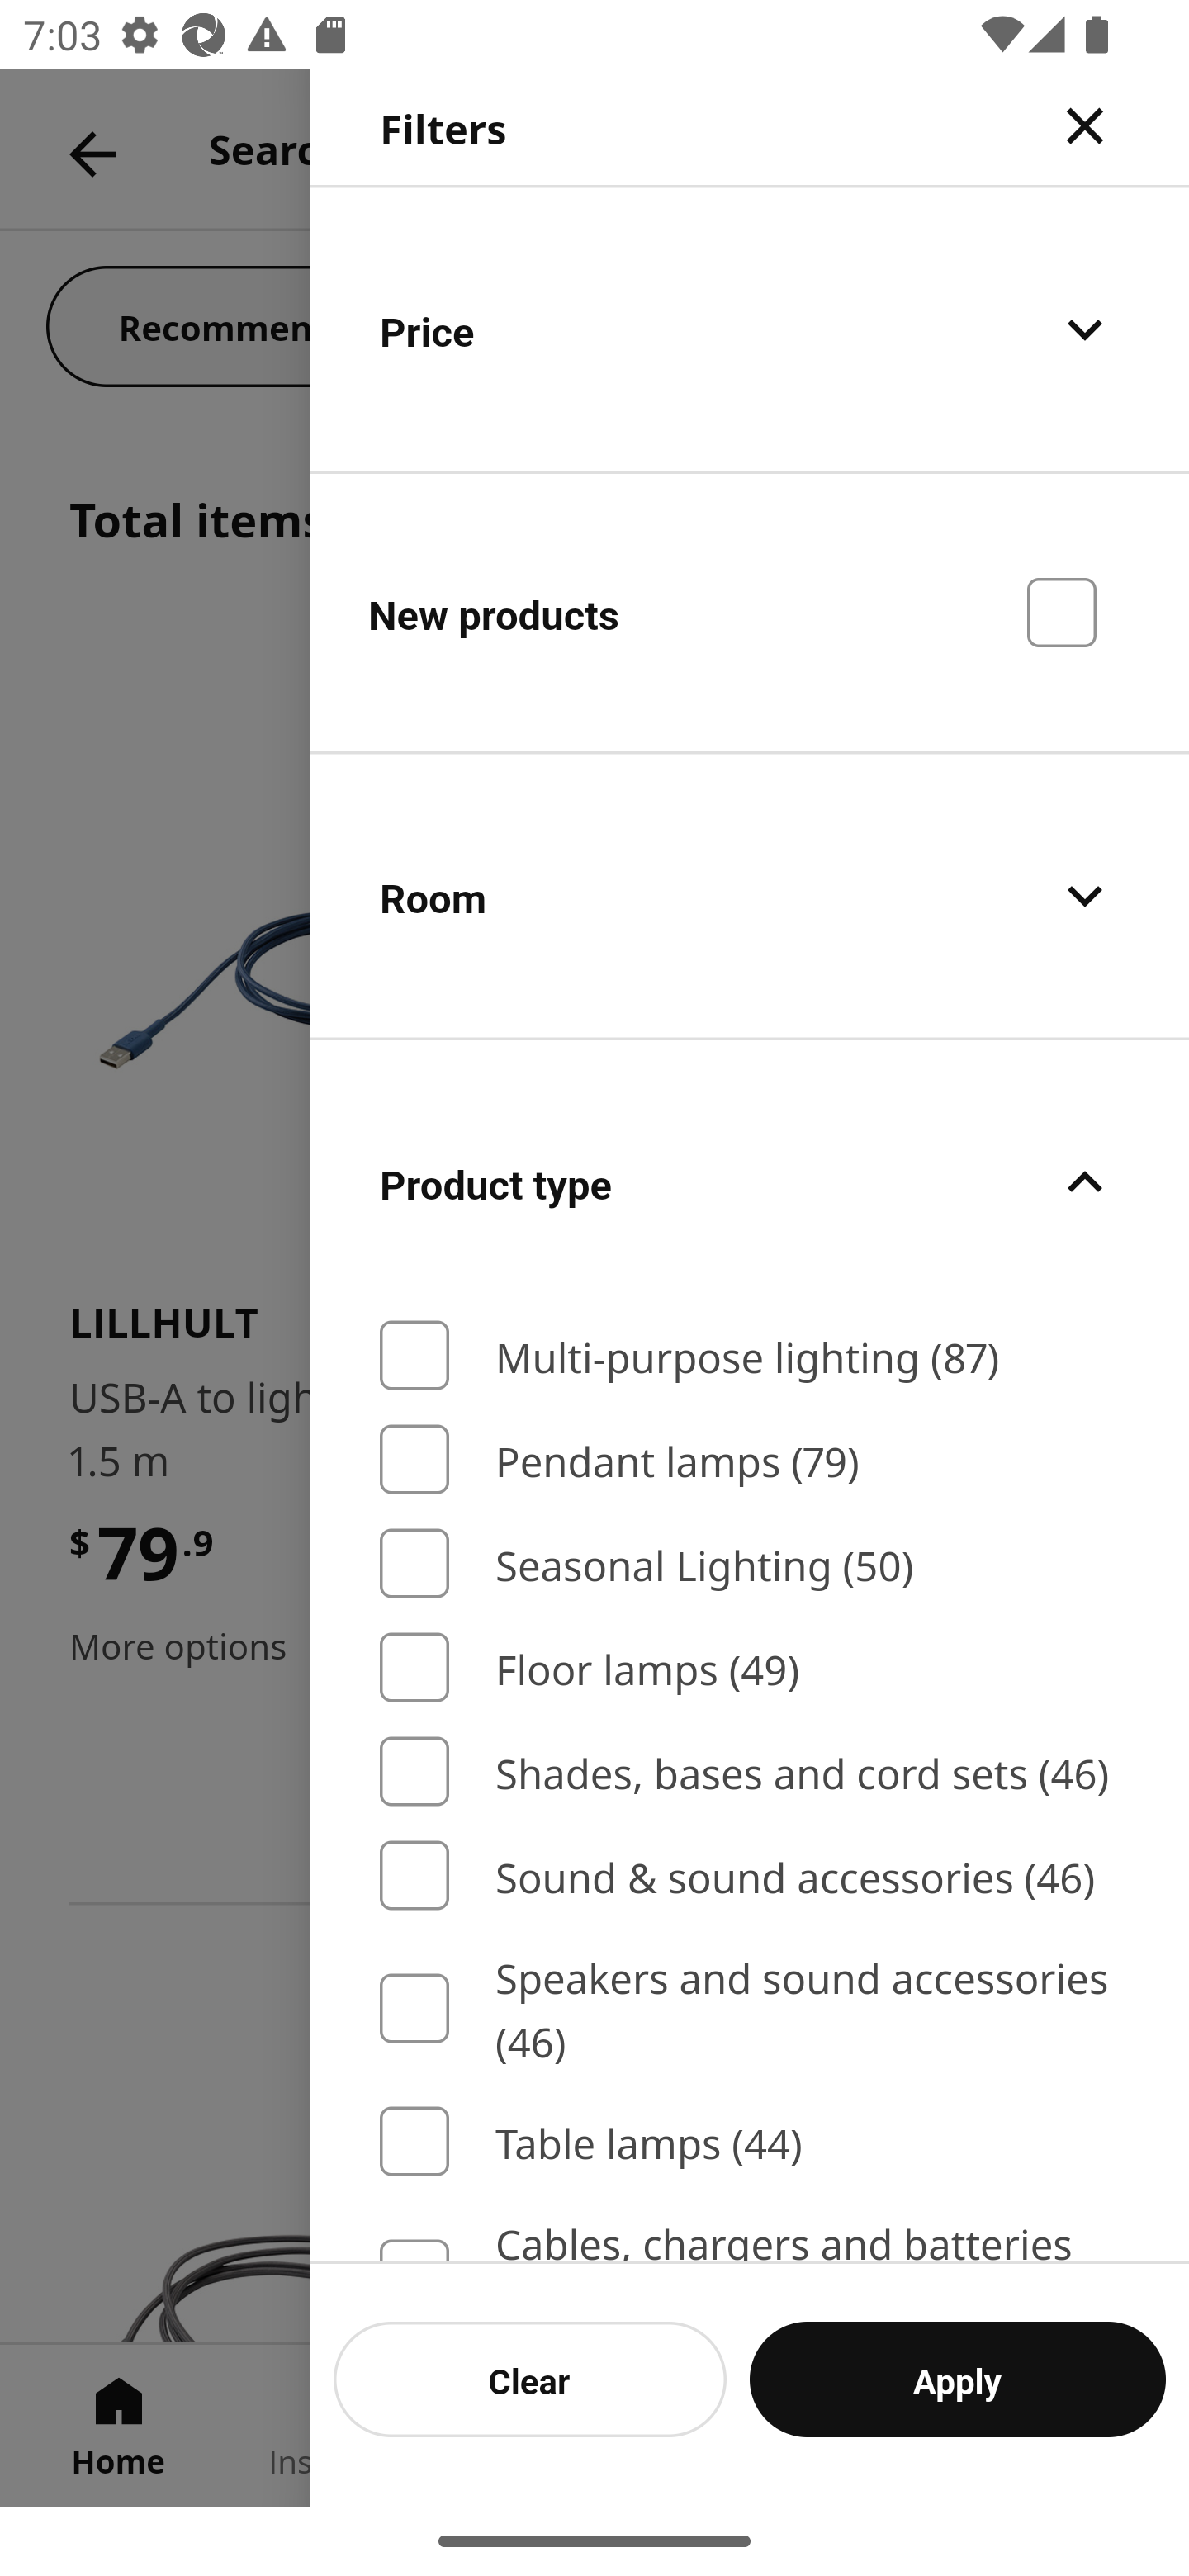 This screenshot has width=1189, height=2576. I want to click on Apply, so click(958, 2379).